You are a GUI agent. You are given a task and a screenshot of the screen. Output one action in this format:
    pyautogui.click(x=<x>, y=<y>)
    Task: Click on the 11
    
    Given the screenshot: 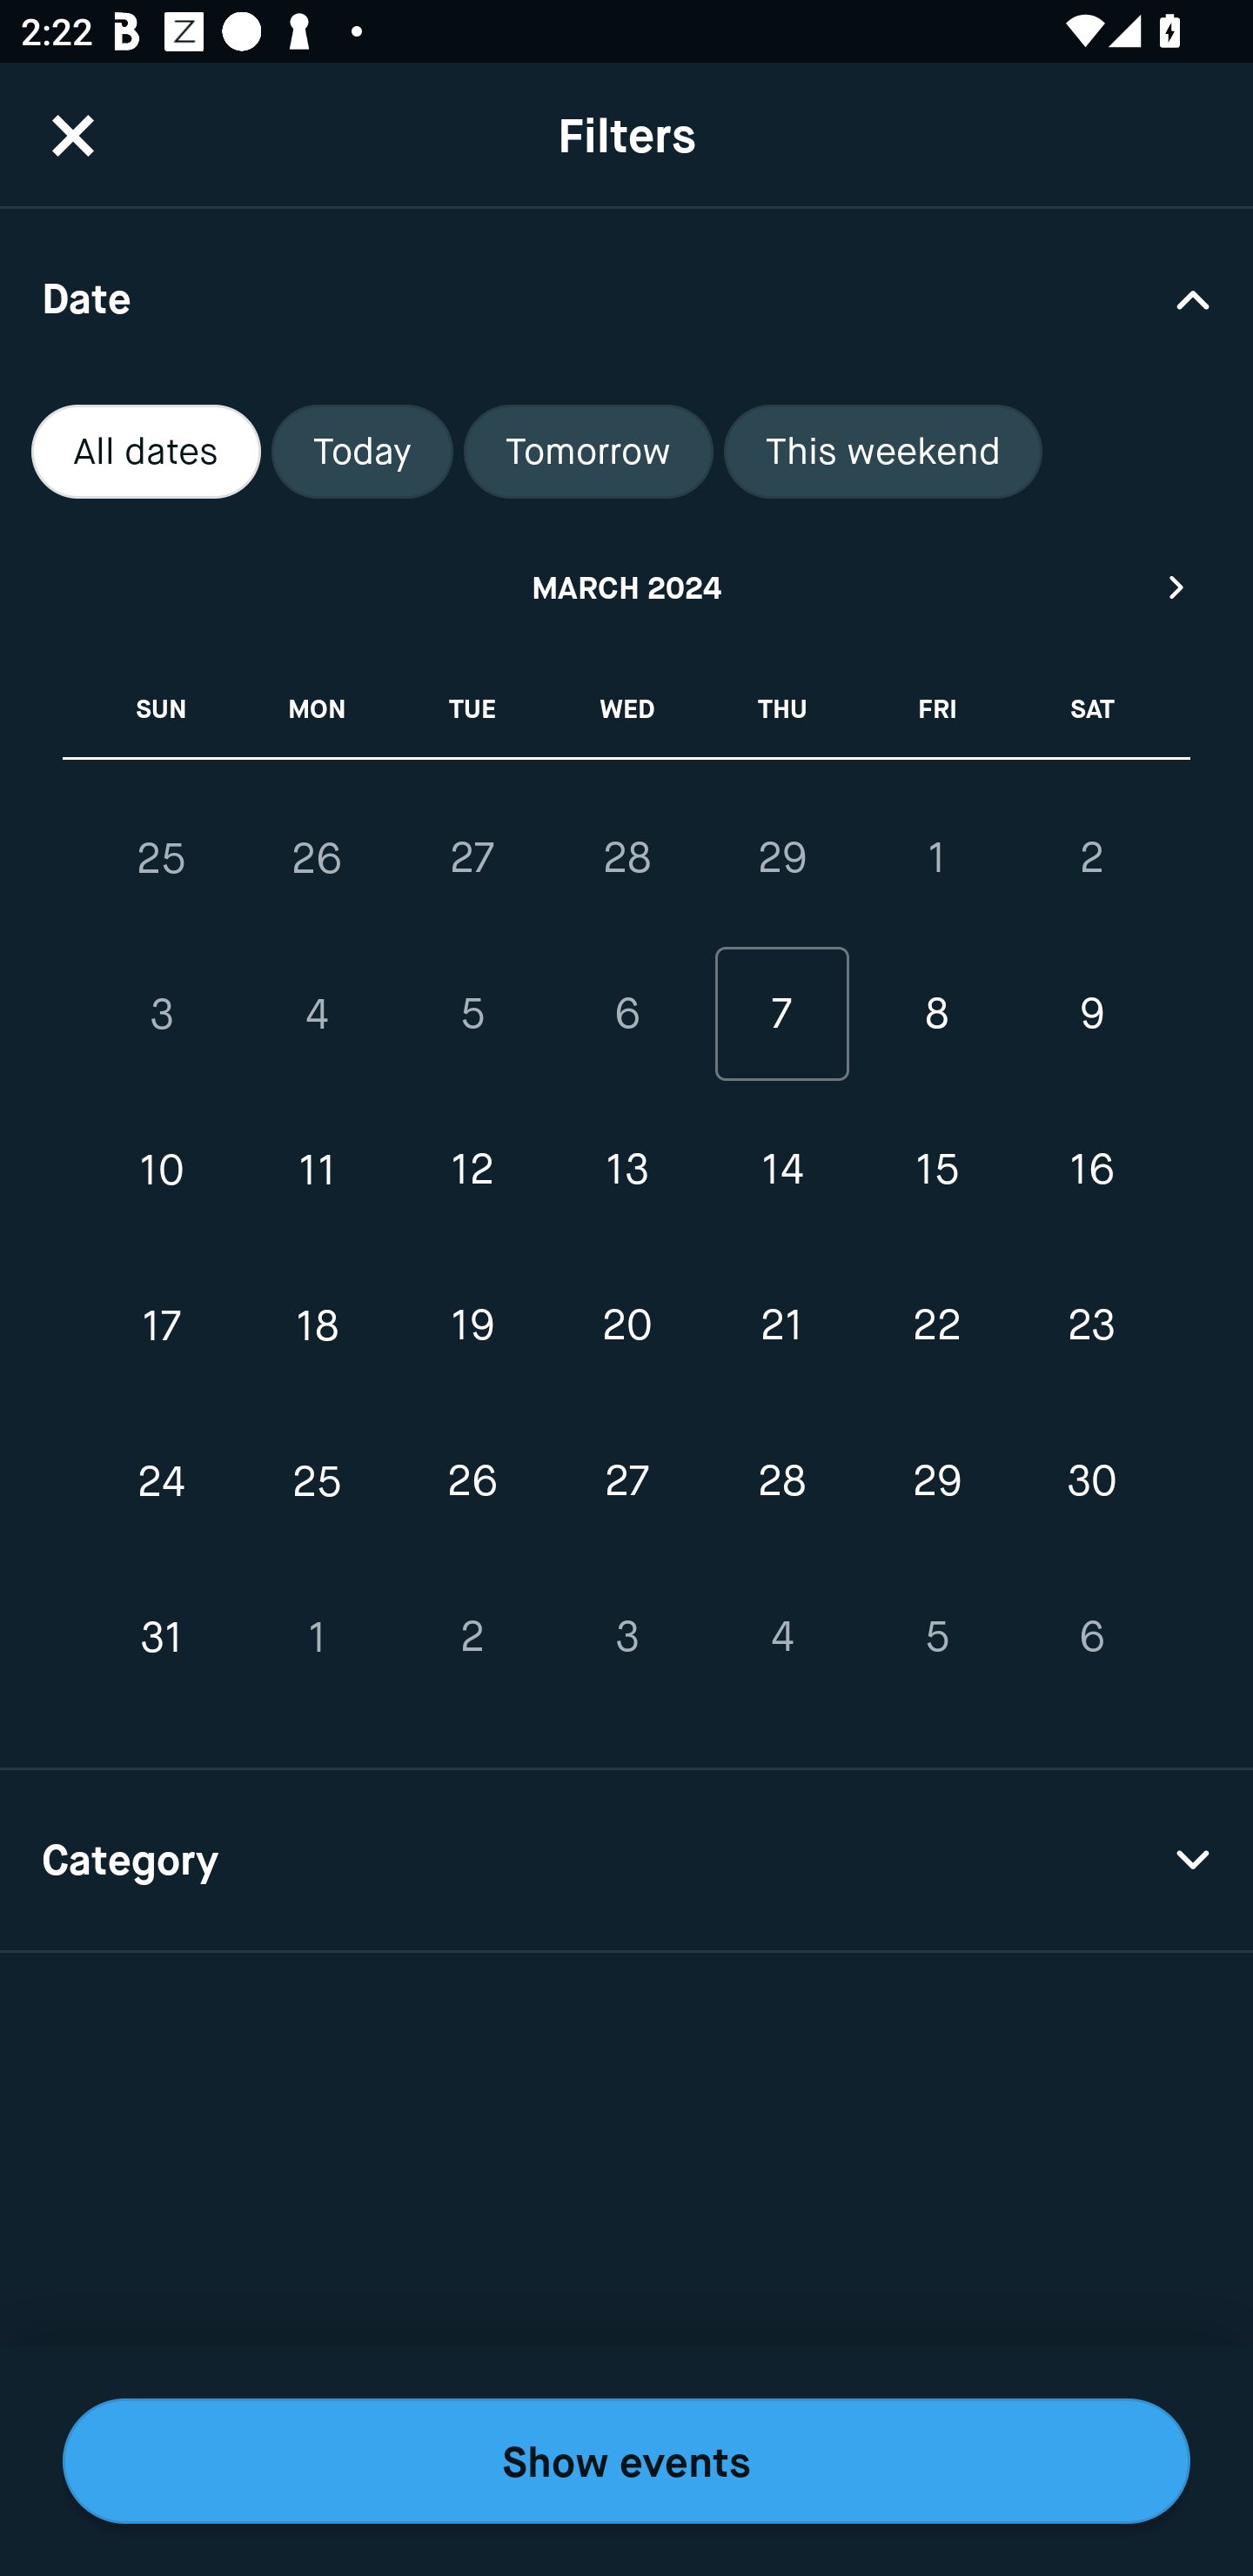 What is the action you would take?
    pyautogui.click(x=317, y=1170)
    